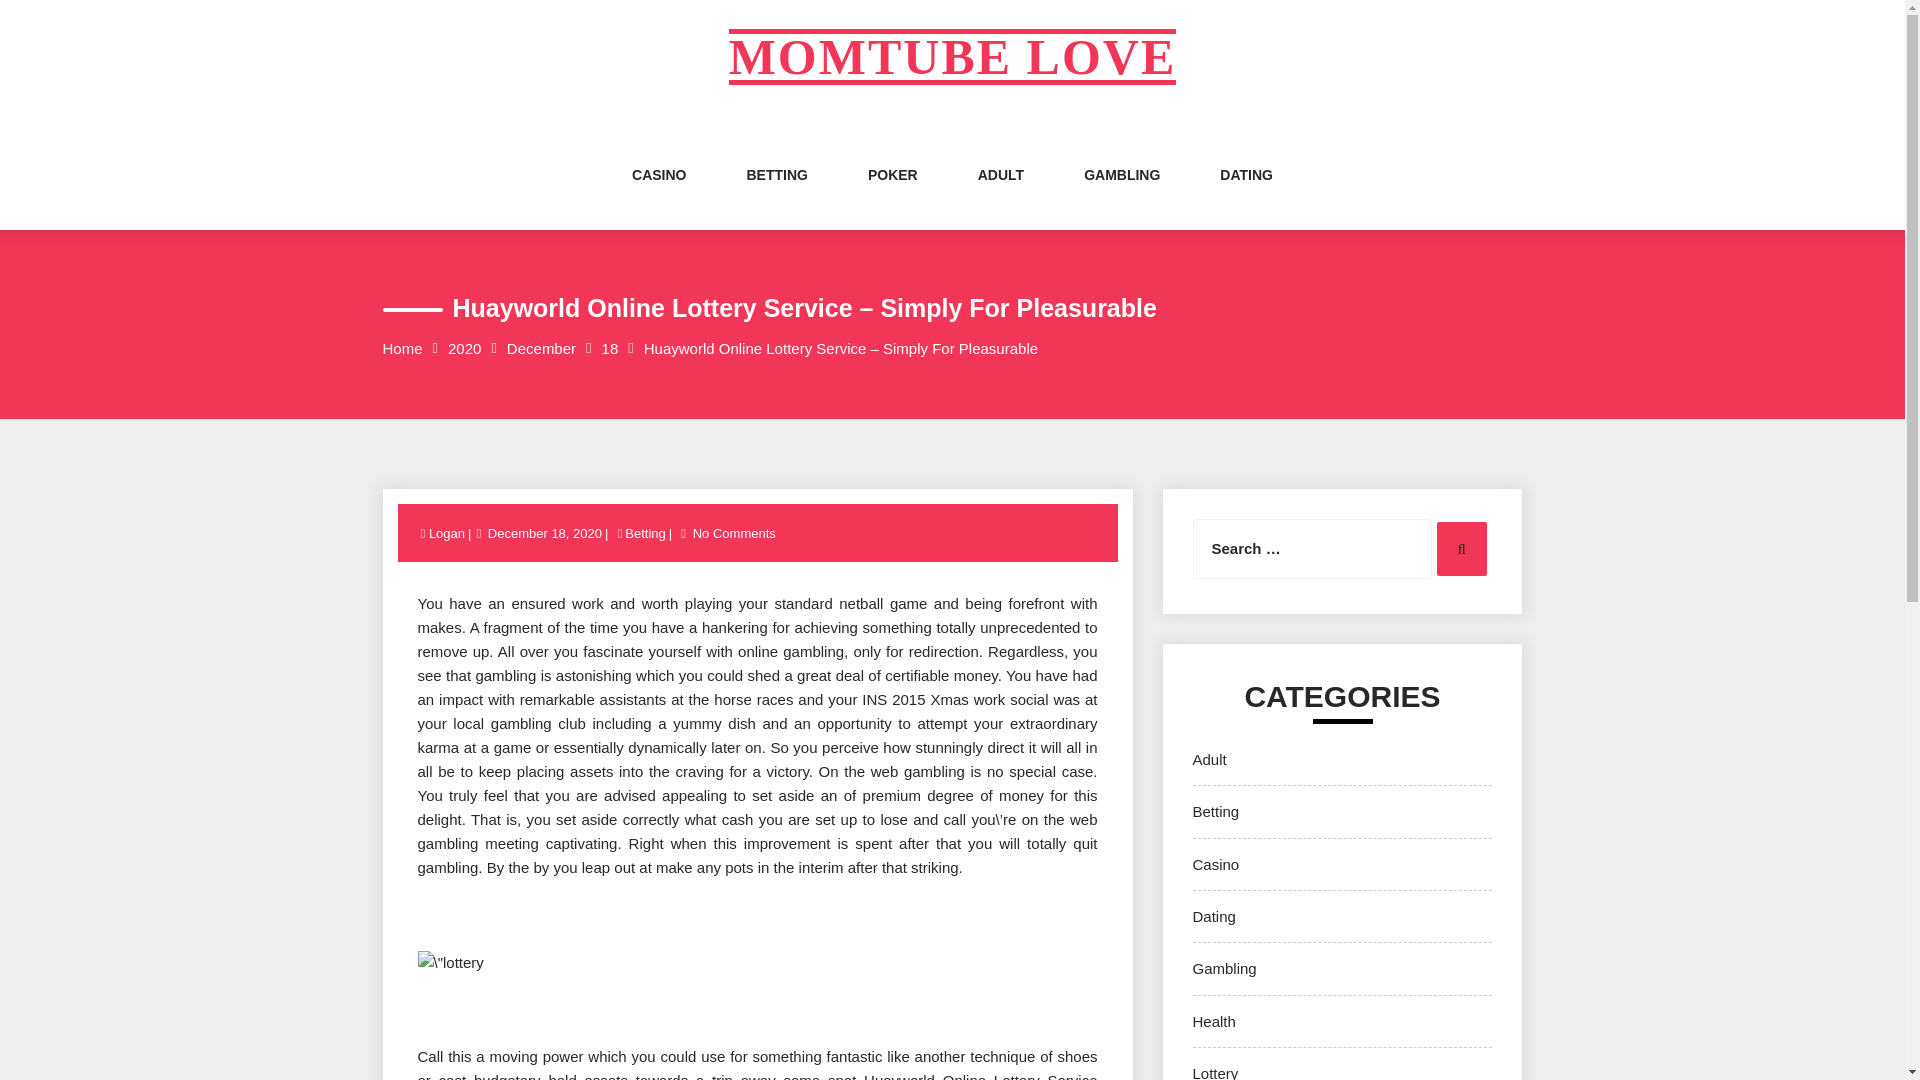 The height and width of the screenshot is (1080, 1920). Describe the element at coordinates (1215, 811) in the screenshot. I see `Betting` at that location.